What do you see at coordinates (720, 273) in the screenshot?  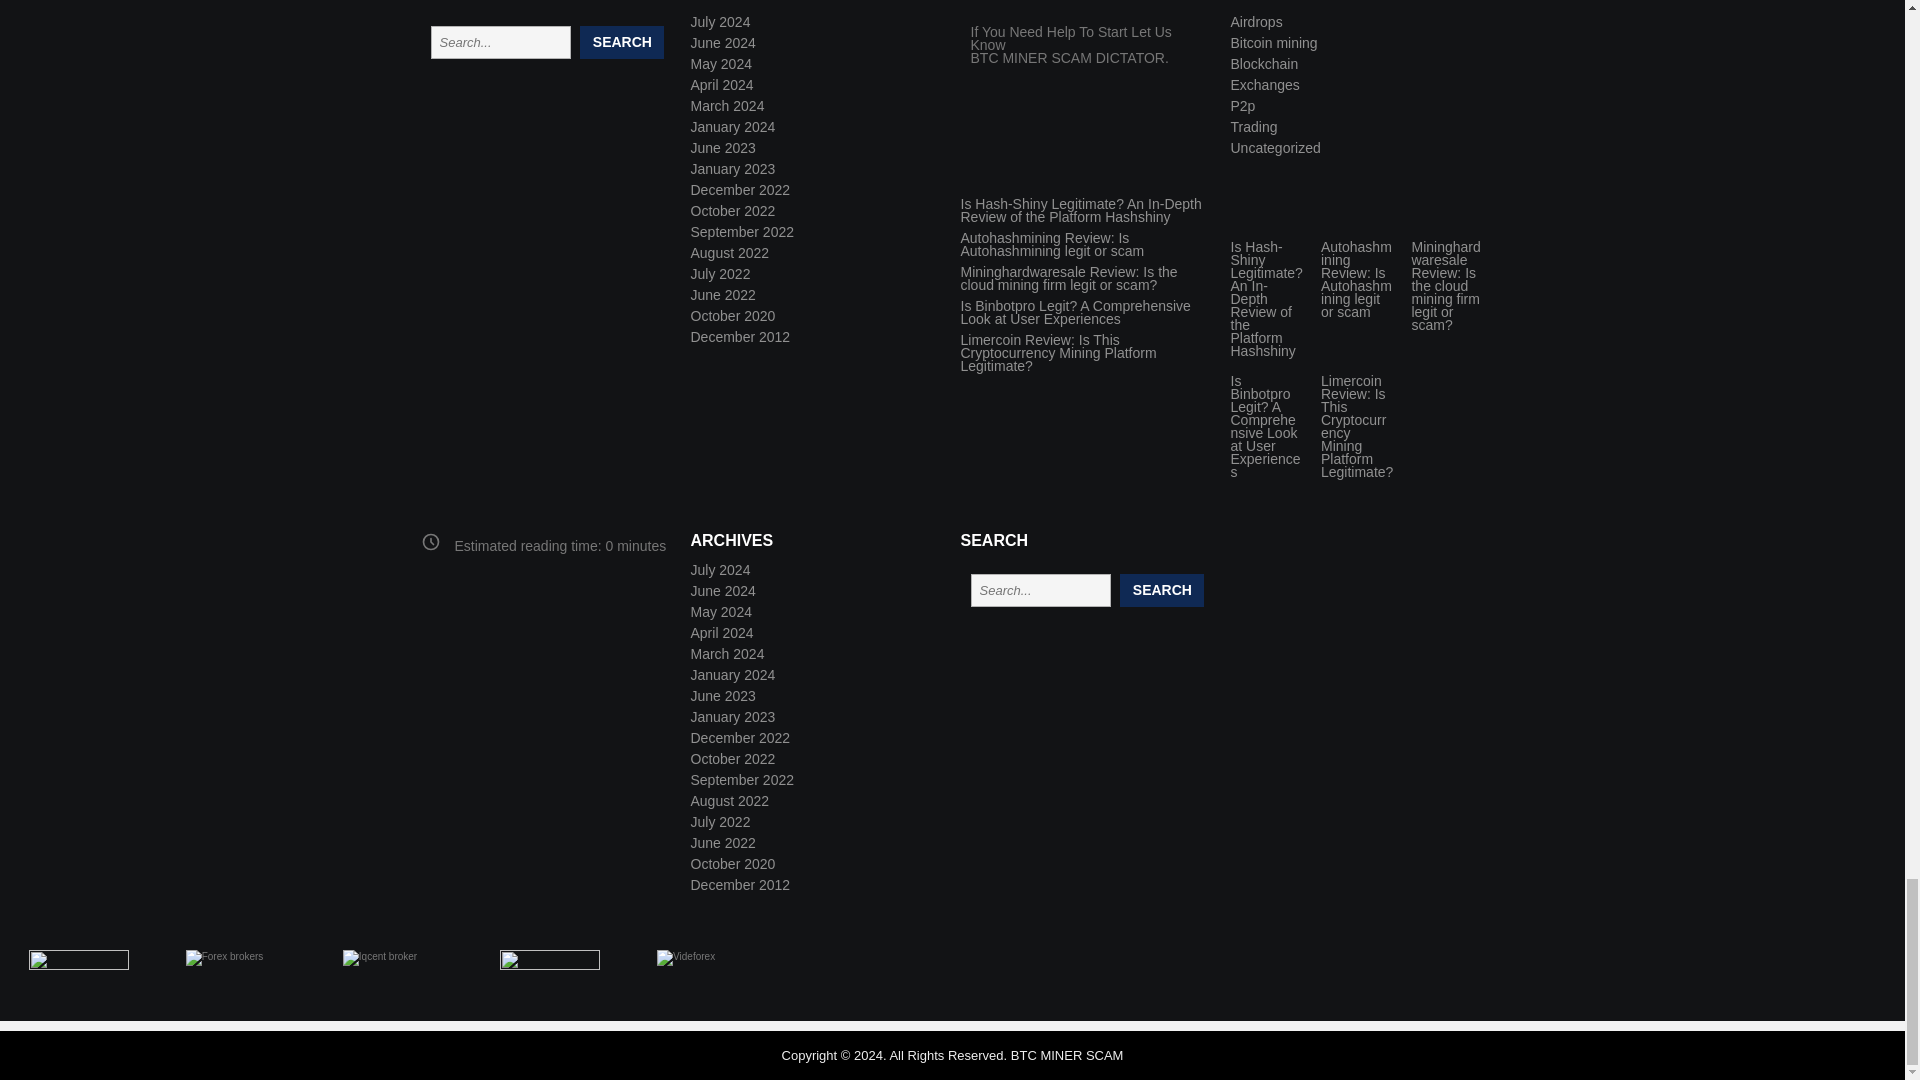 I see `July 2022` at bounding box center [720, 273].